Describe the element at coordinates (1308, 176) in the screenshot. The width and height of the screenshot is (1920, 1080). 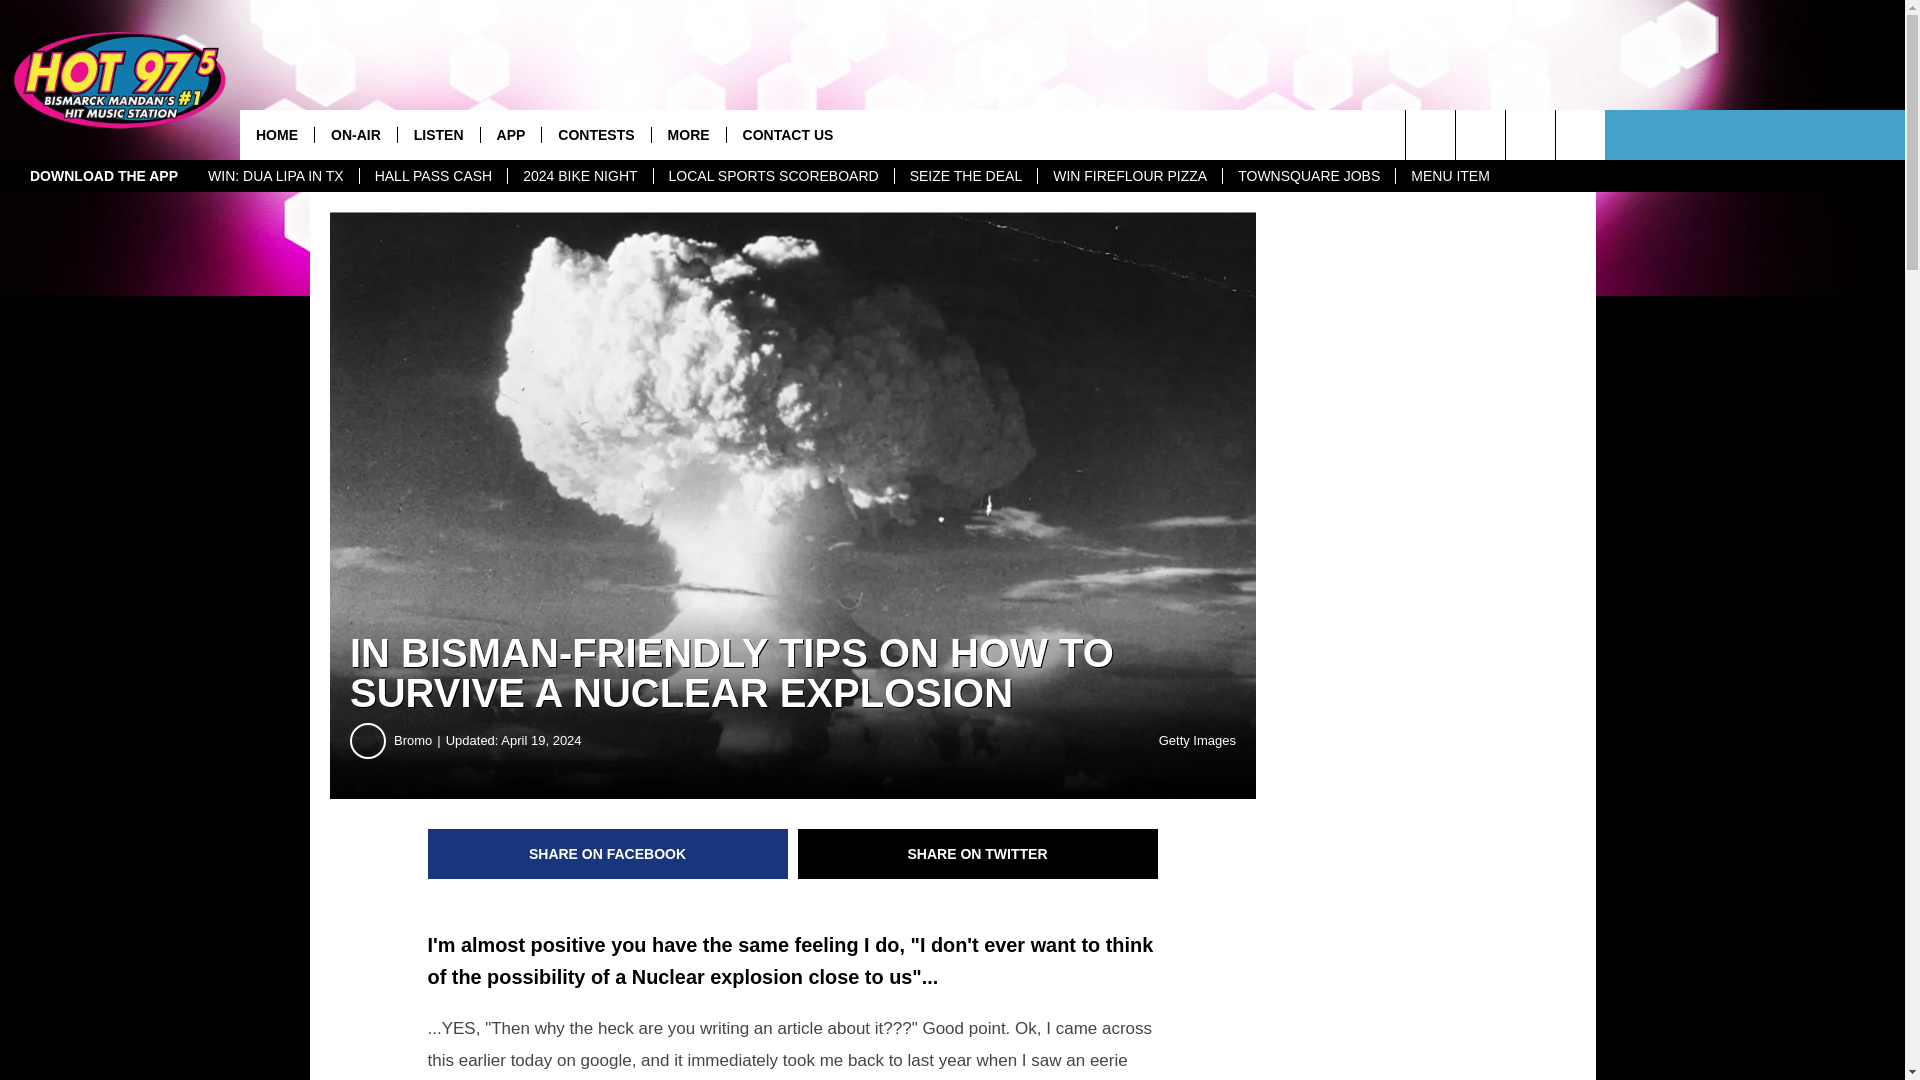
I see `TOWNSQUARE JOBS` at that location.